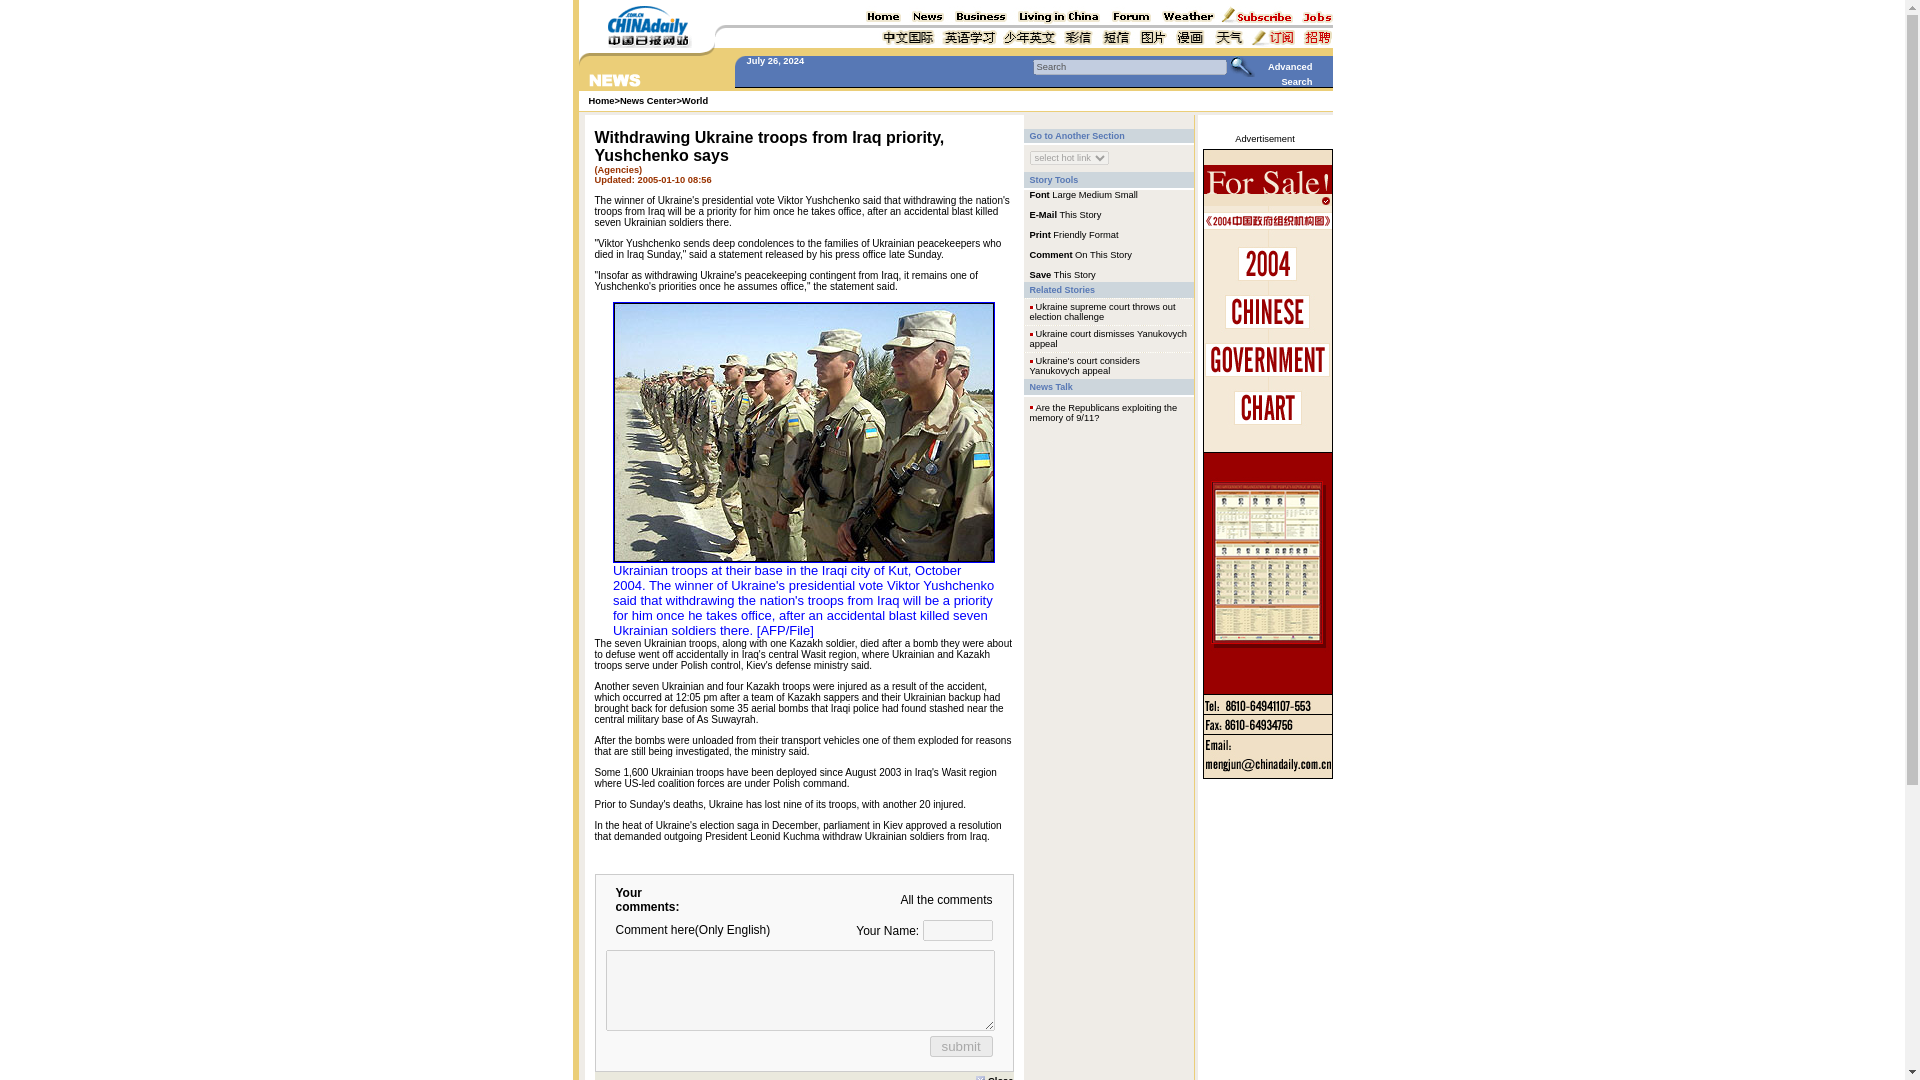  What do you see at coordinates (1126, 194) in the screenshot?
I see `Small` at bounding box center [1126, 194].